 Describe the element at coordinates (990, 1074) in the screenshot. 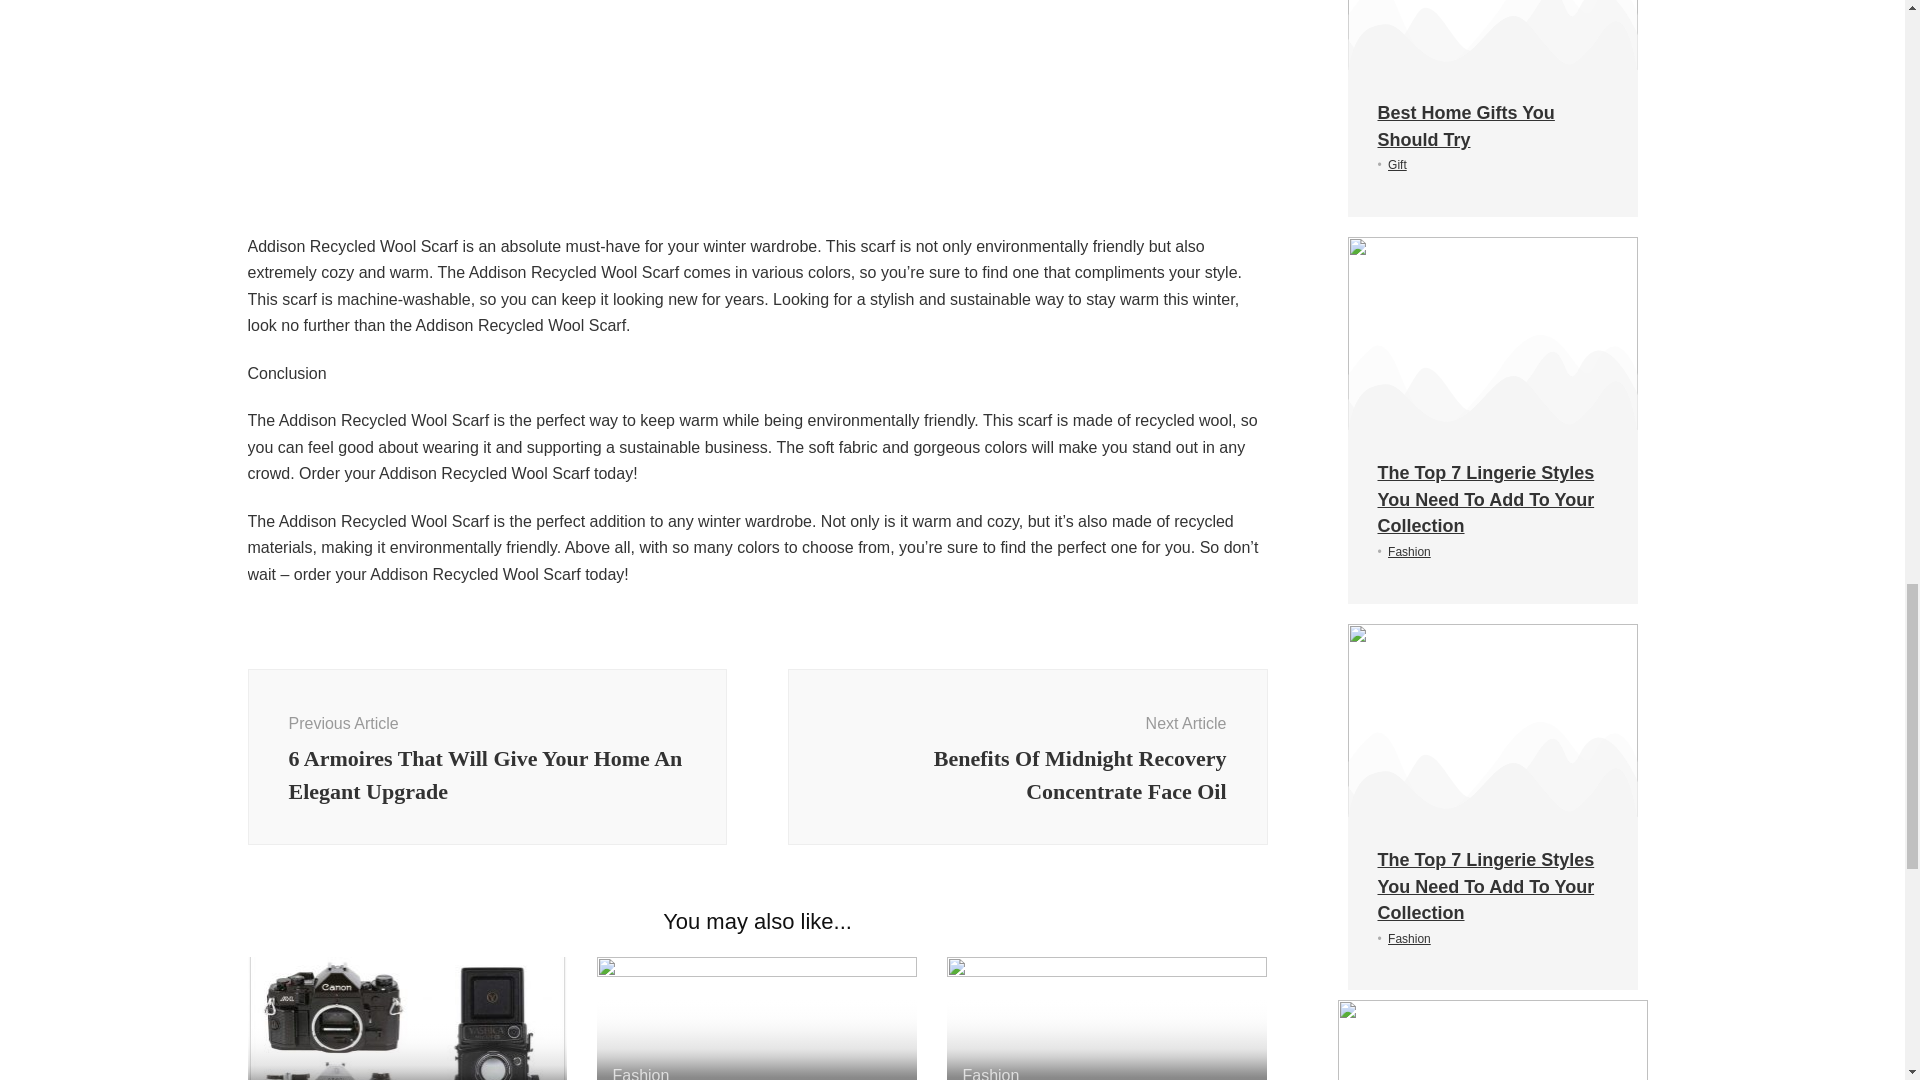

I see `Fashion` at that location.